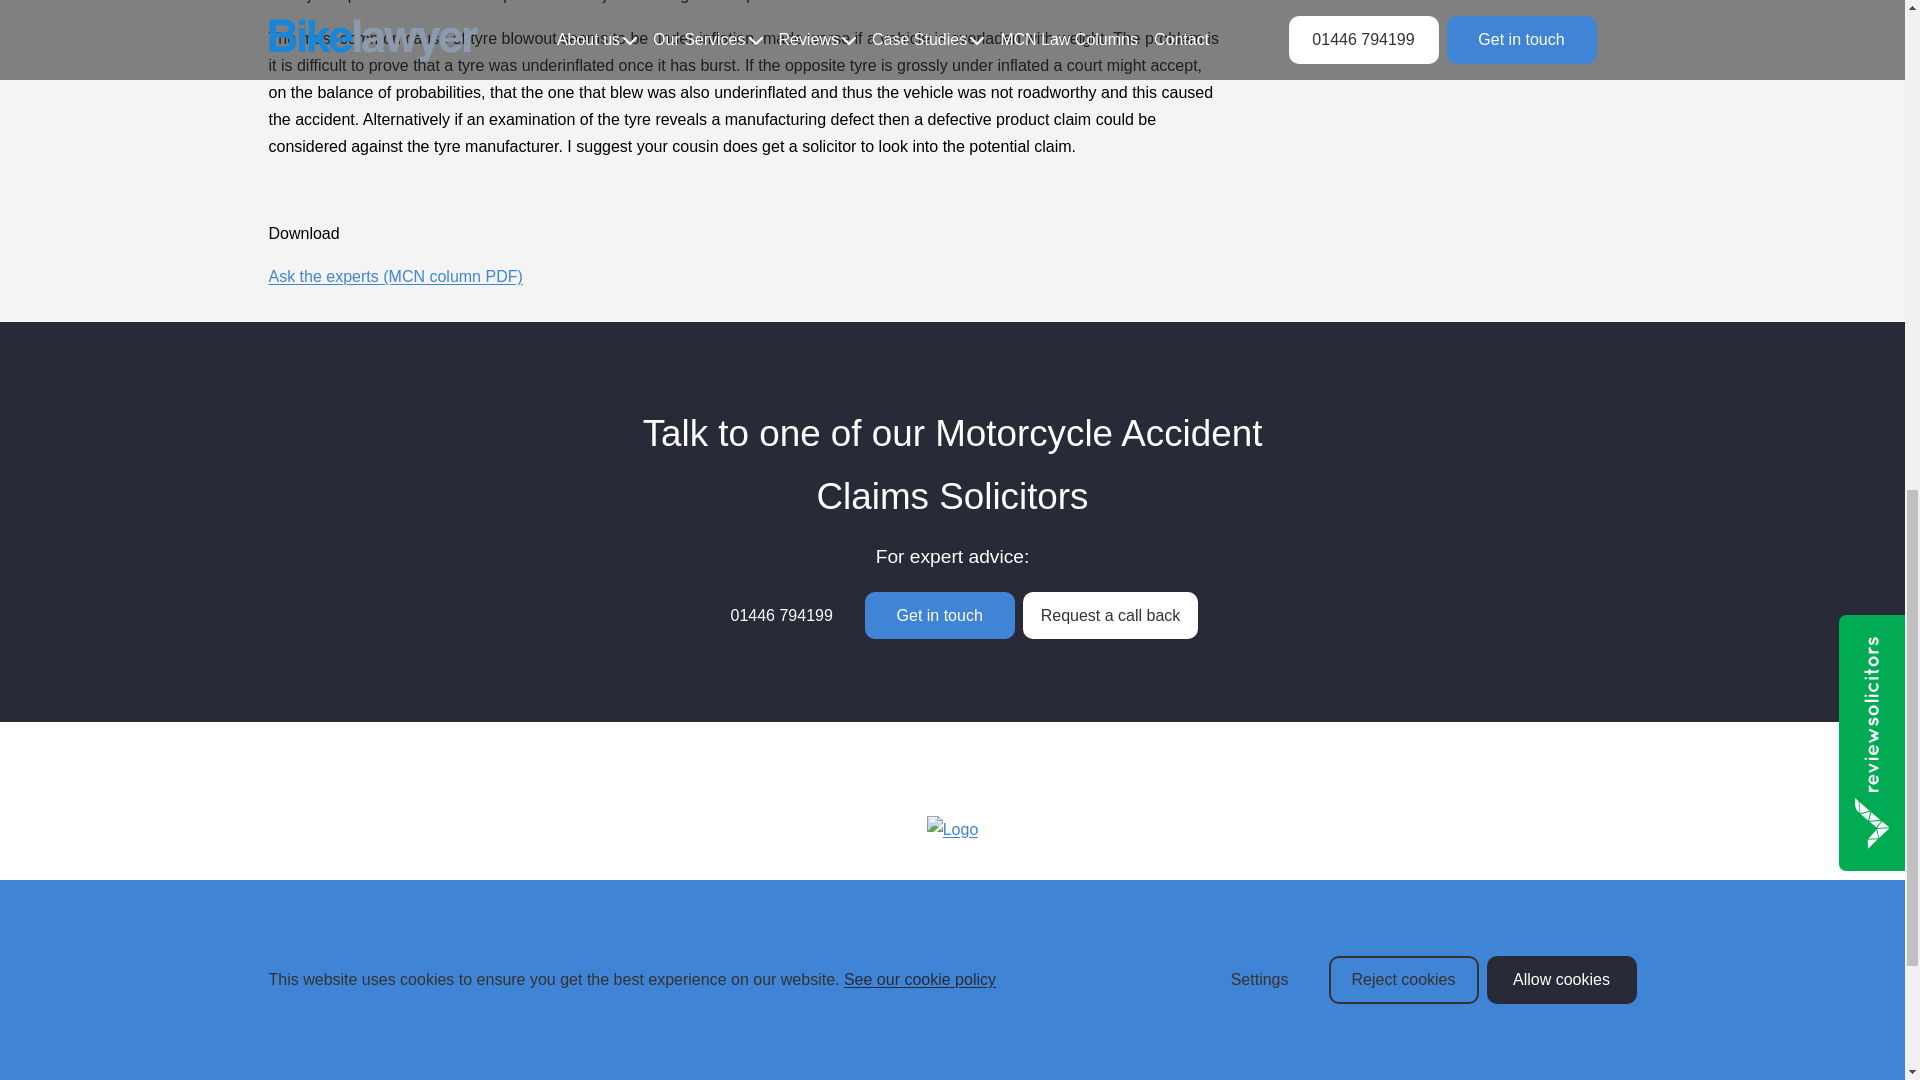 The width and height of the screenshot is (1920, 1080). Describe the element at coordinates (1337, 1040) in the screenshot. I see `Visit our Facebook account` at that location.